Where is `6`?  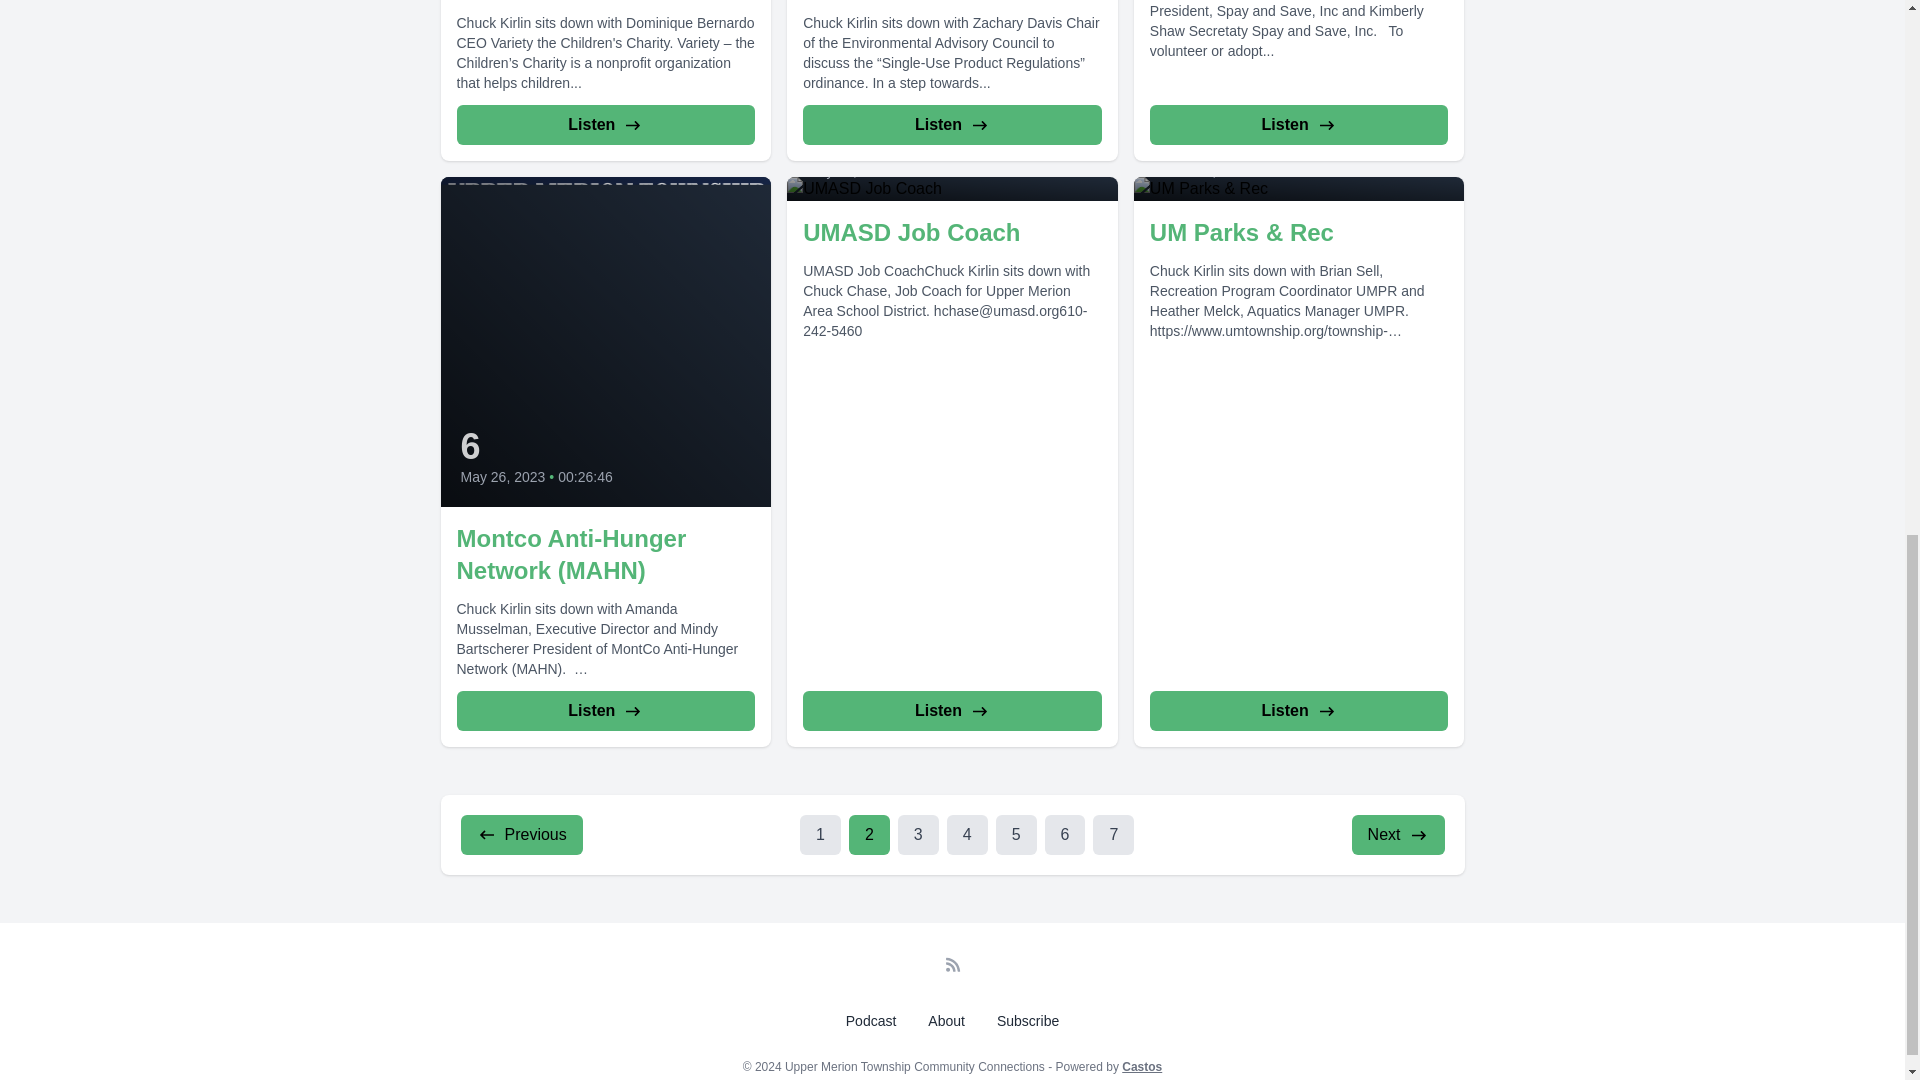 6 is located at coordinates (1065, 835).